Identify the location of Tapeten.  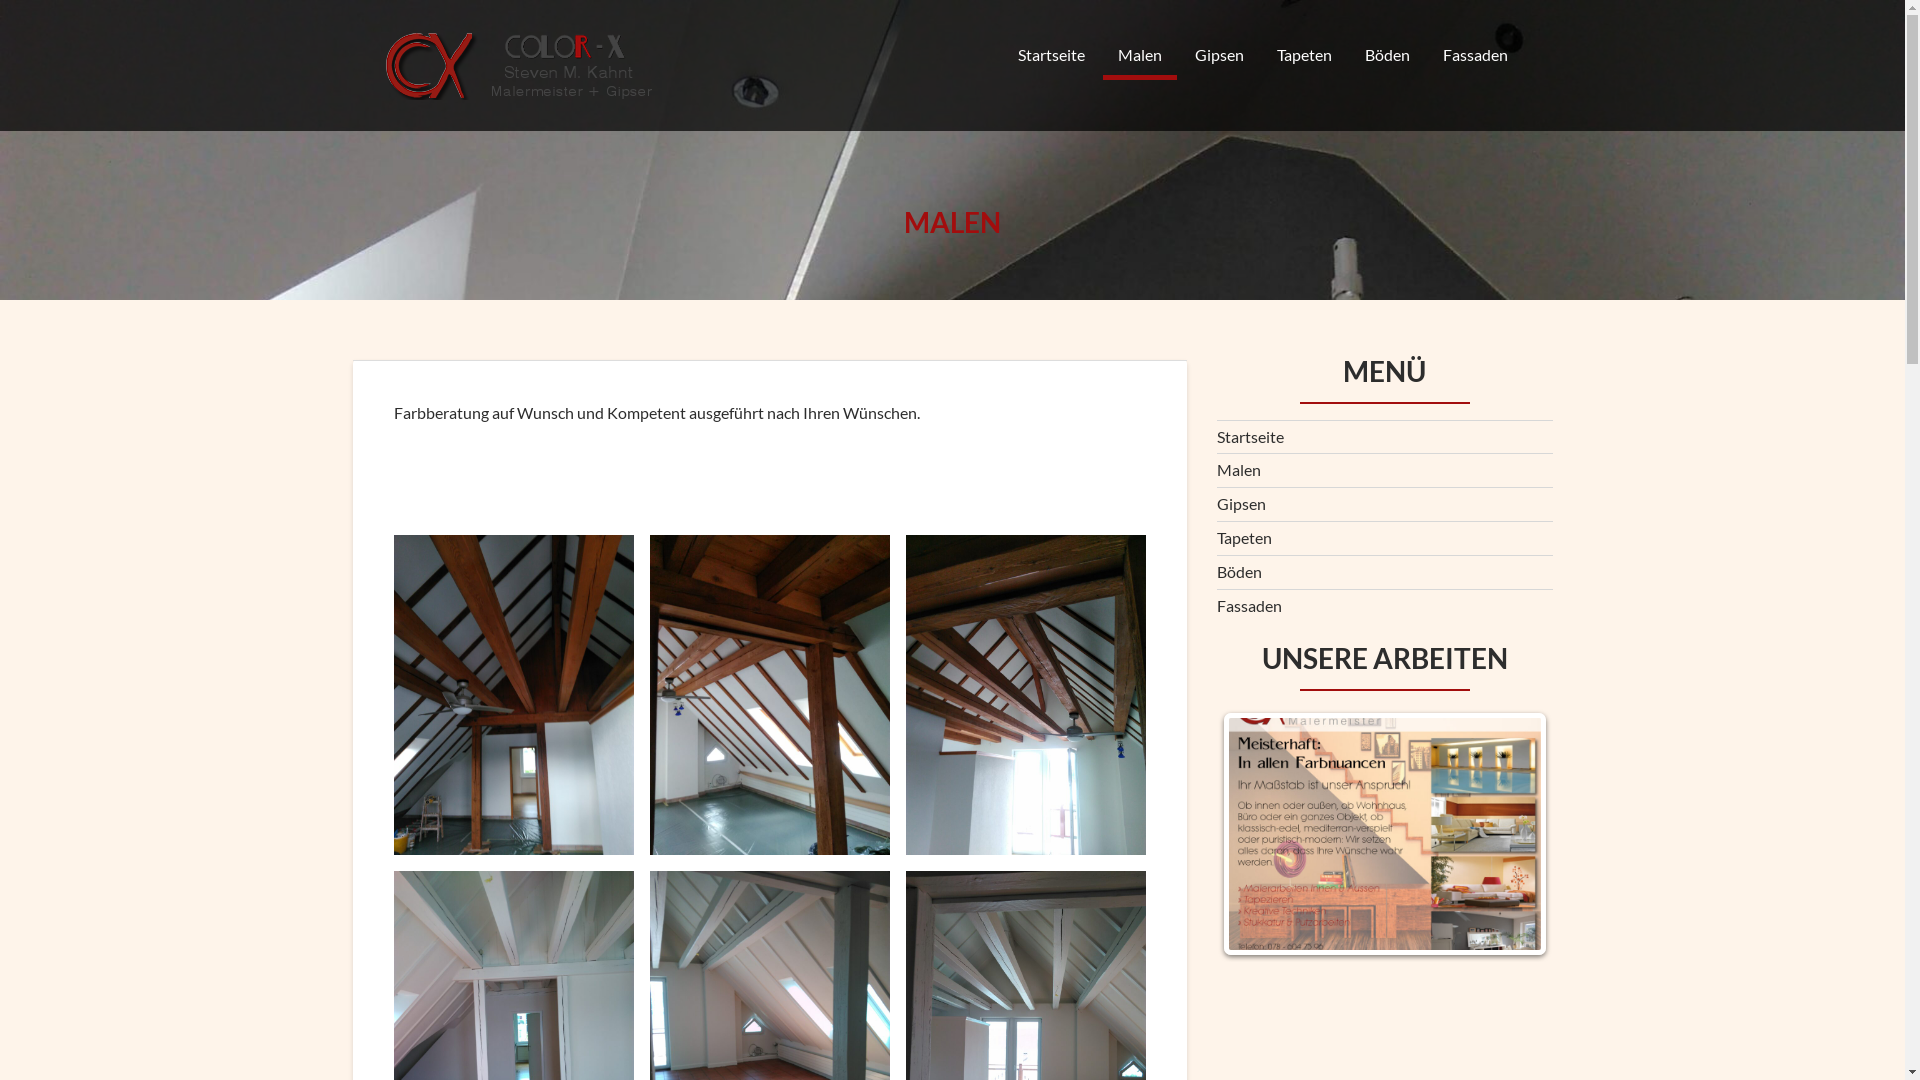
(1304, 55).